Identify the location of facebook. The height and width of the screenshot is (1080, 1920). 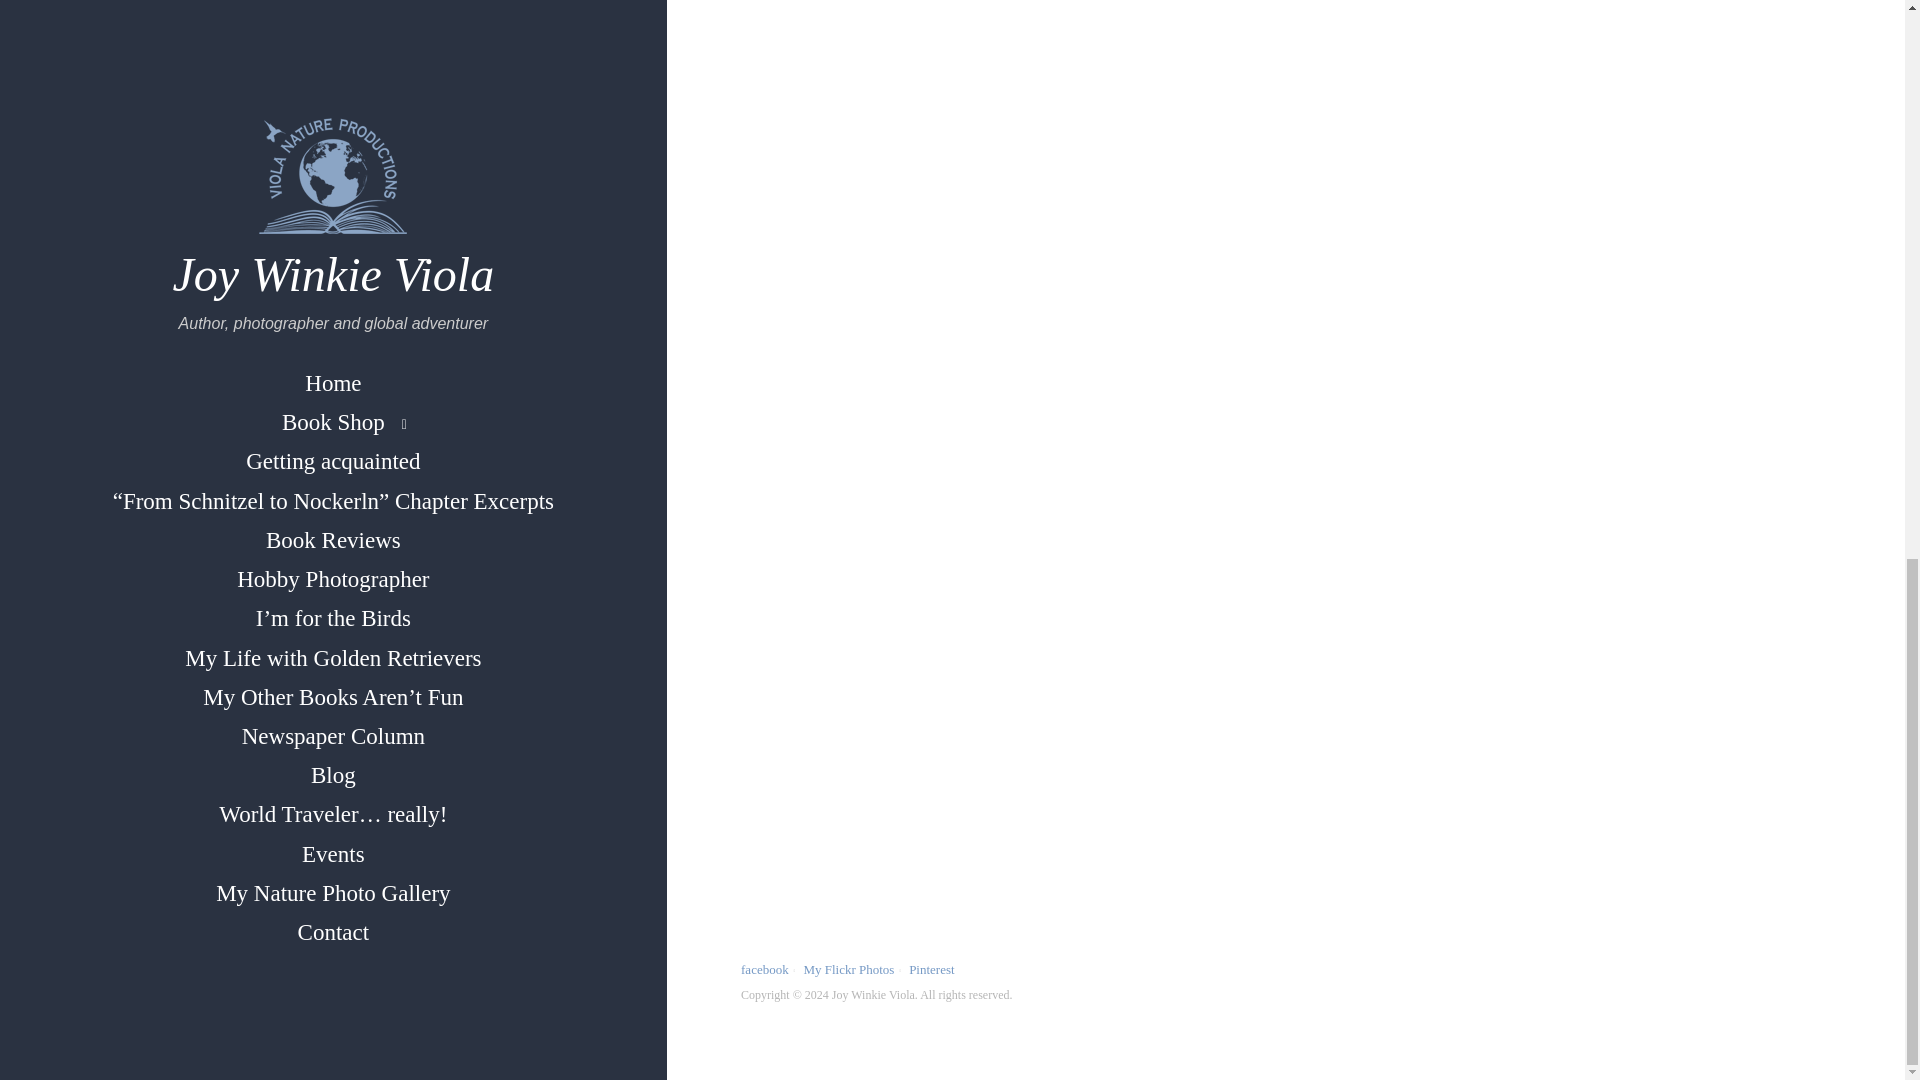
(765, 970).